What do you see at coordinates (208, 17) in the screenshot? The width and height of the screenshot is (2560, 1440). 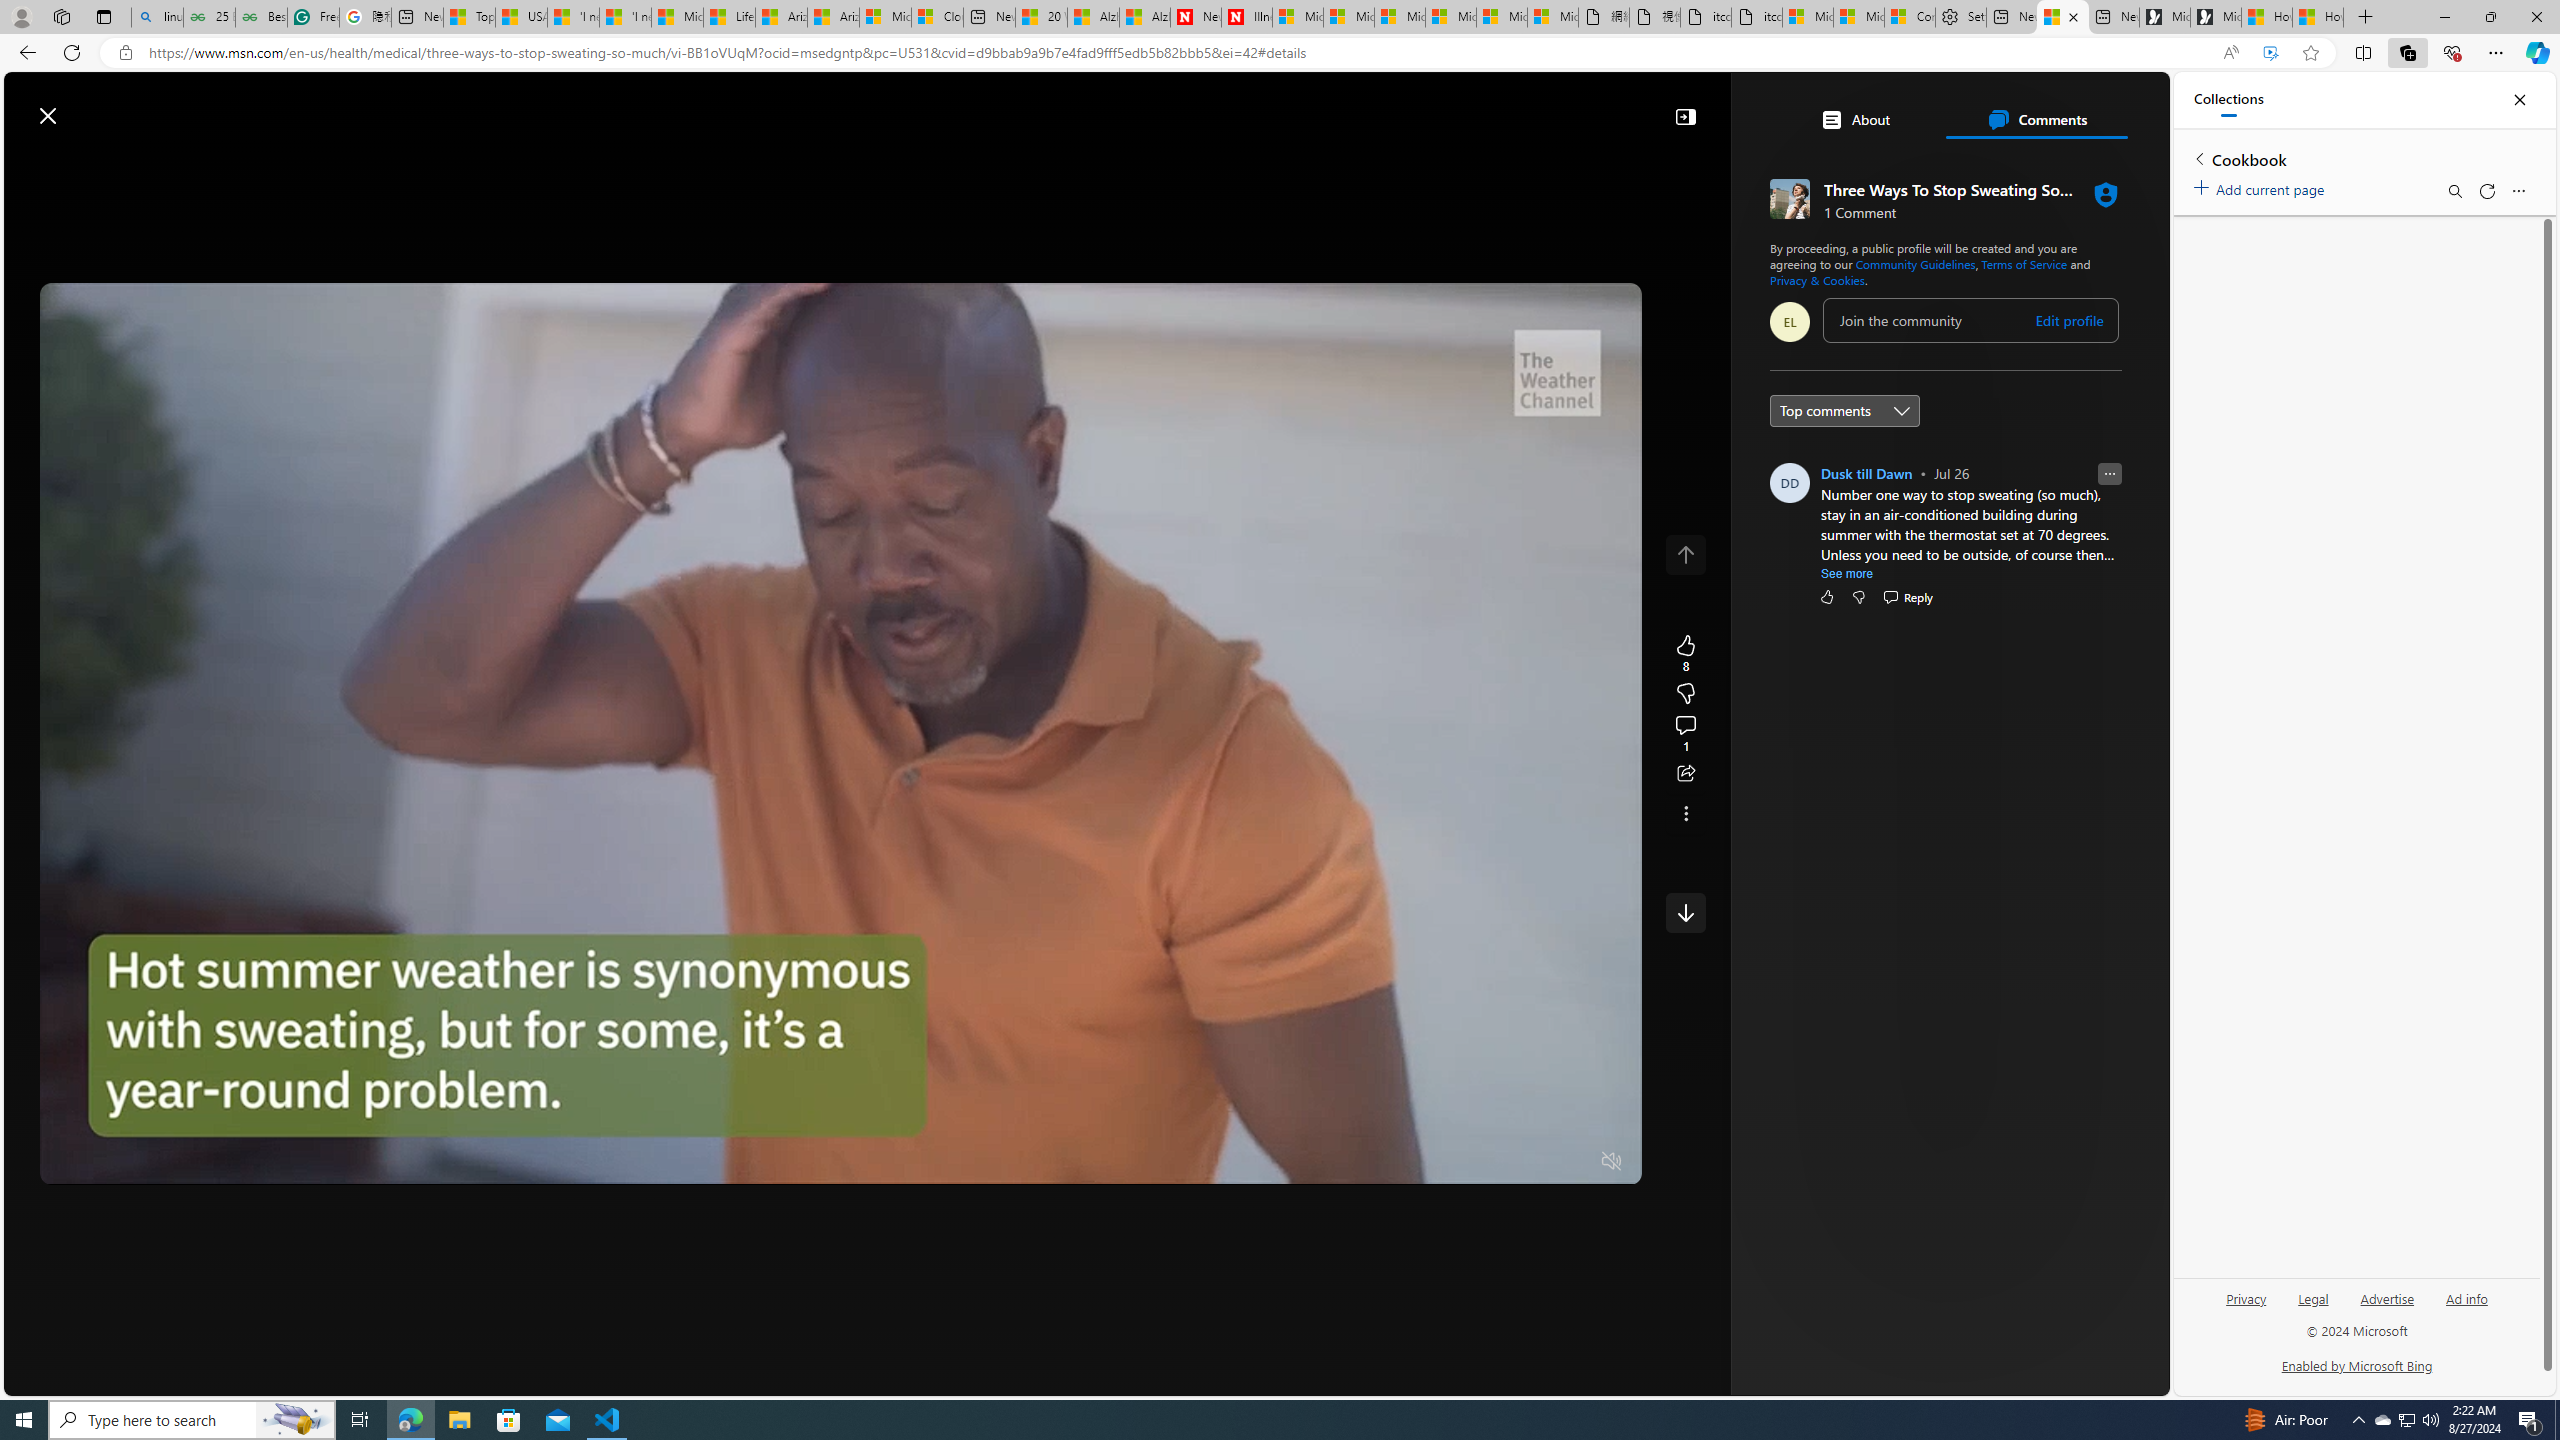 I see `25 Basic Linux Commands For Beginners - GeeksforGeeks` at bounding box center [208, 17].